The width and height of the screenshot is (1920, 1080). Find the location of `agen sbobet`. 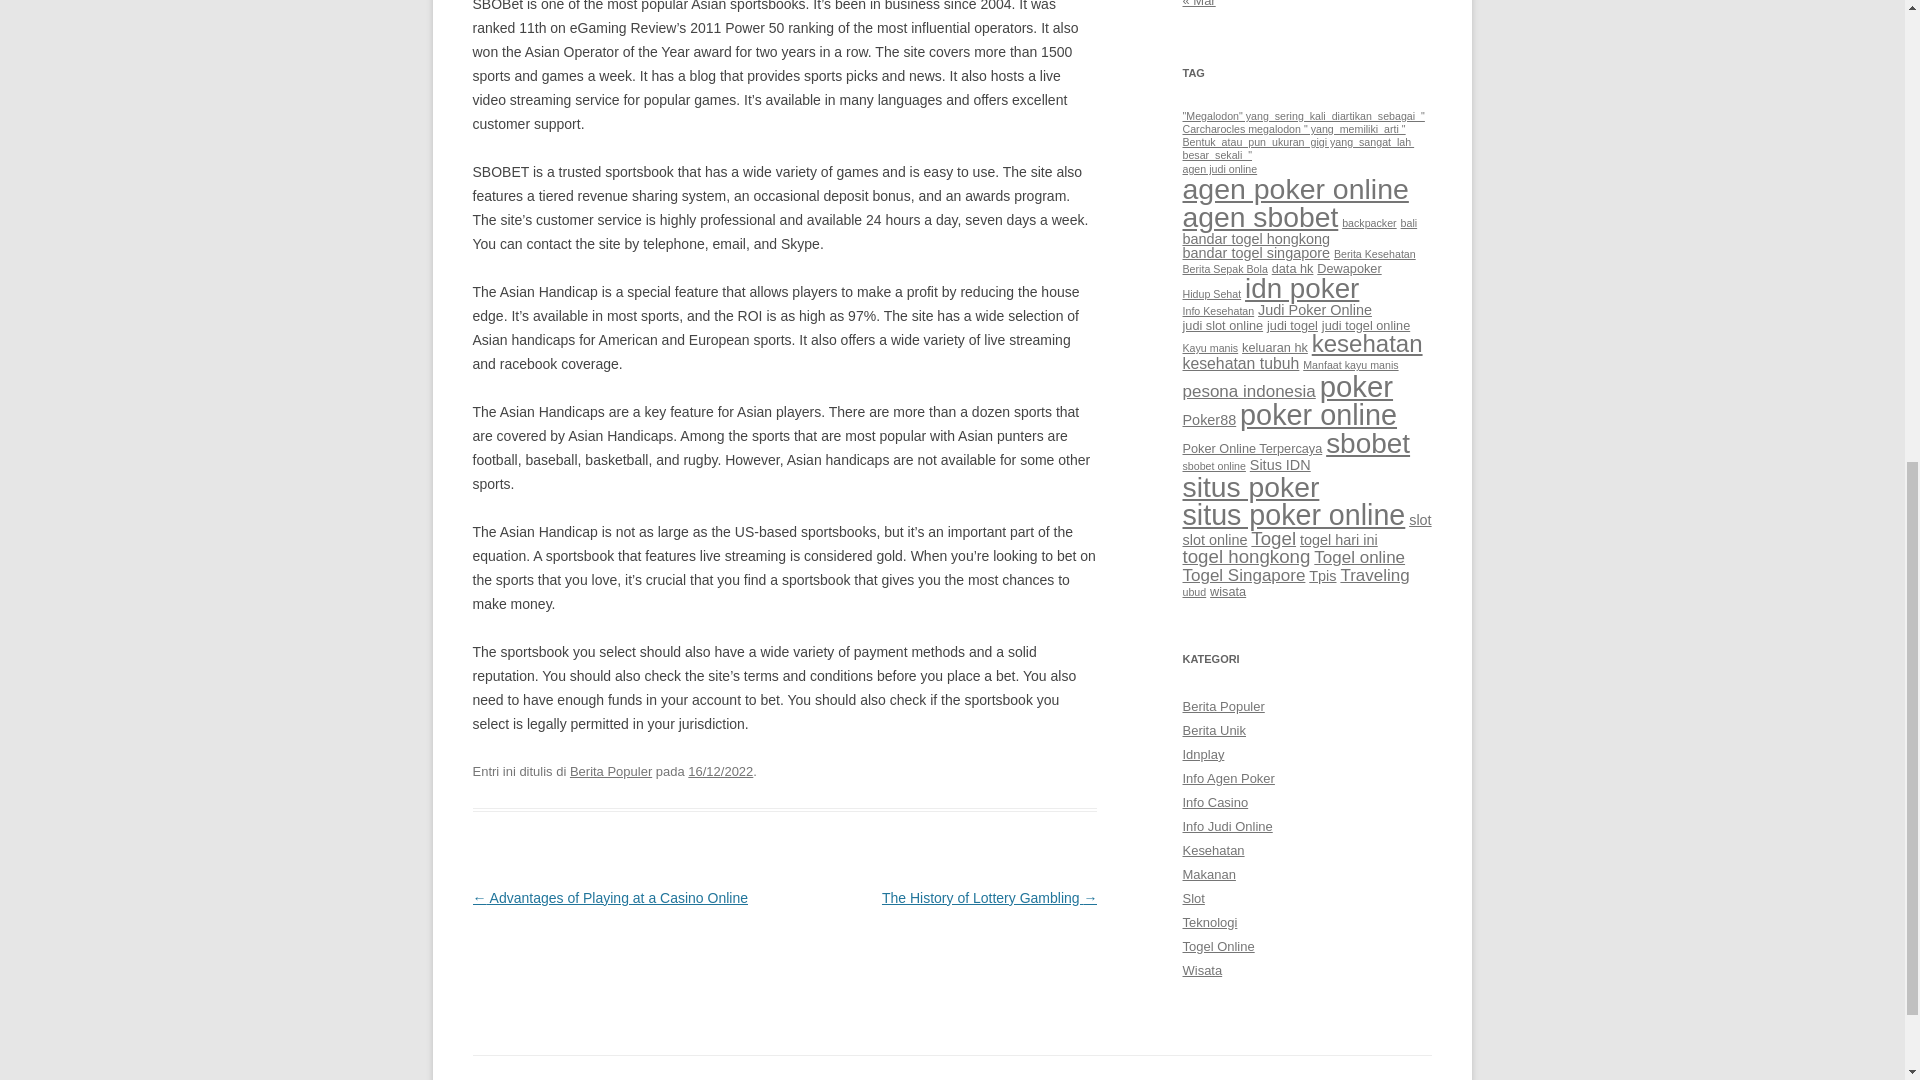

agen sbobet is located at coordinates (1260, 216).